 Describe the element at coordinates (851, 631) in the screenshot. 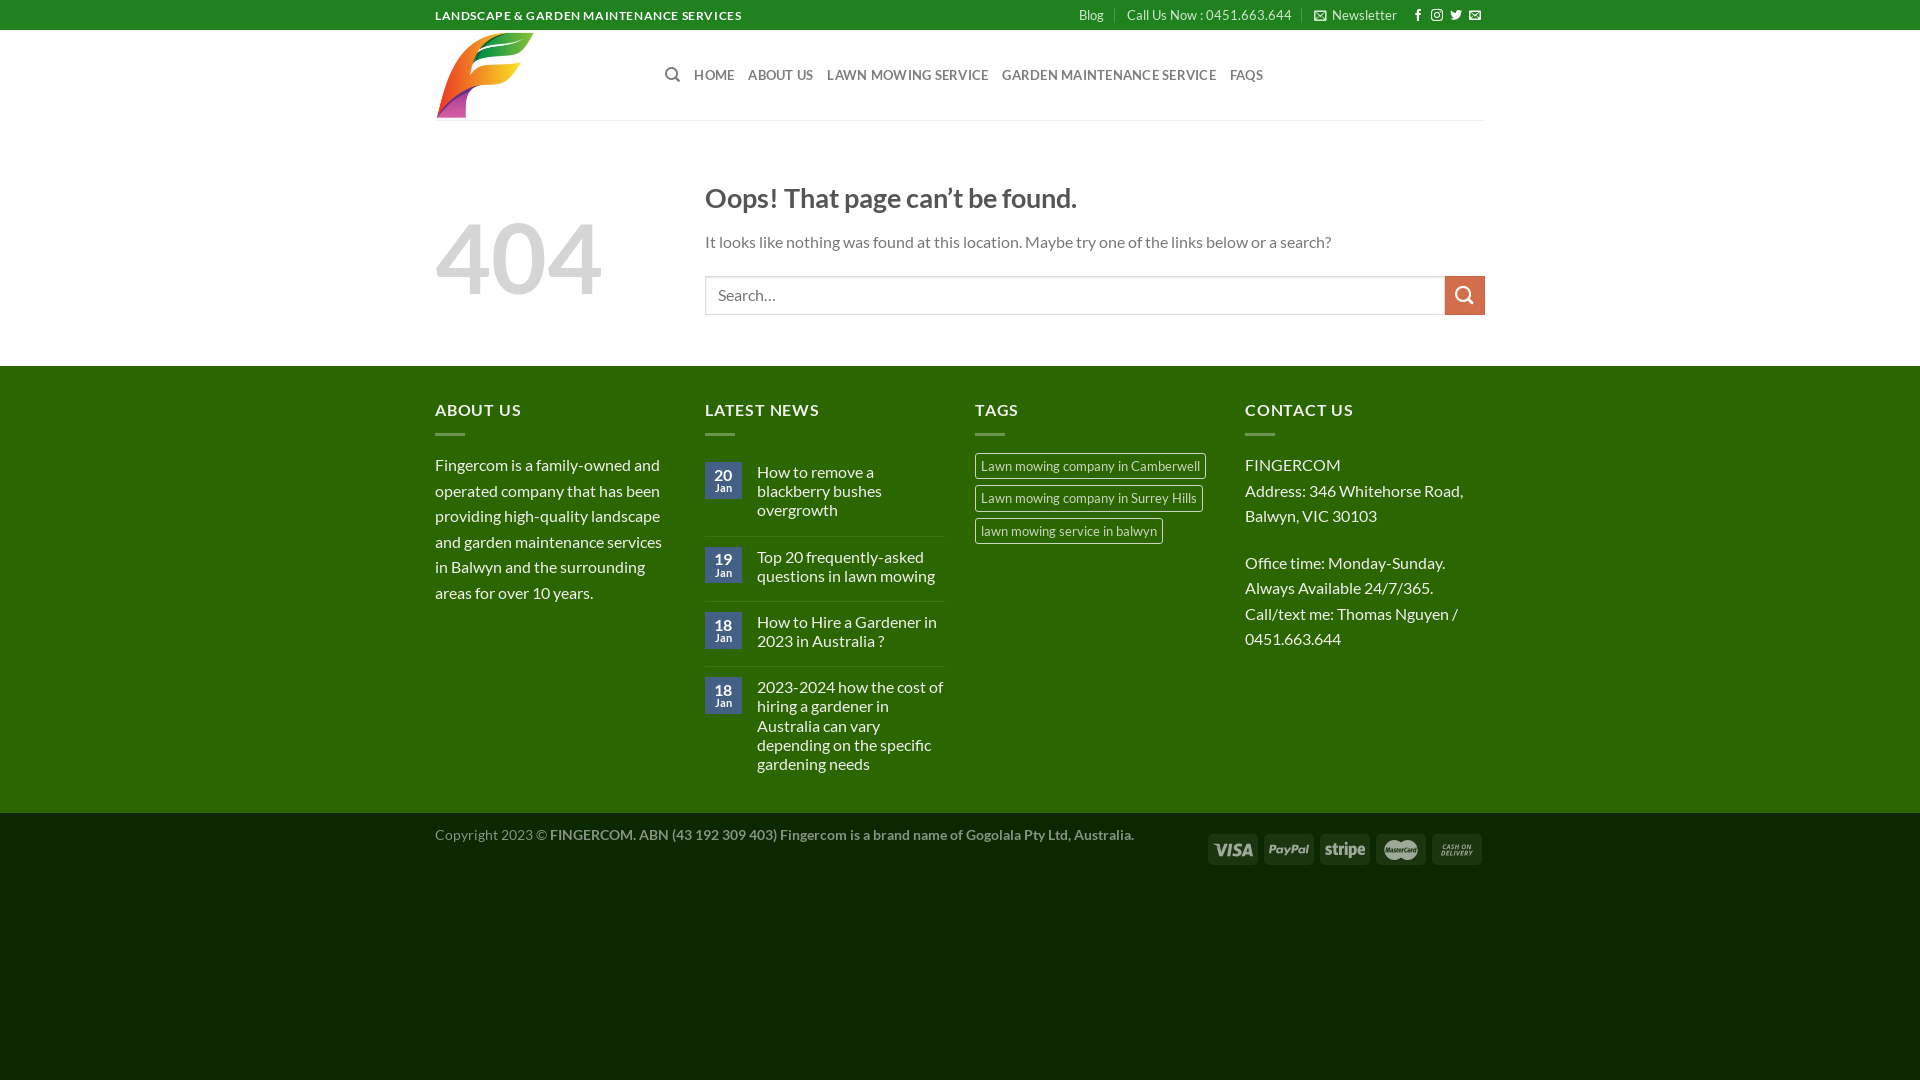

I see `How to Hire a Gardener in 2023 in Australia ?` at that location.